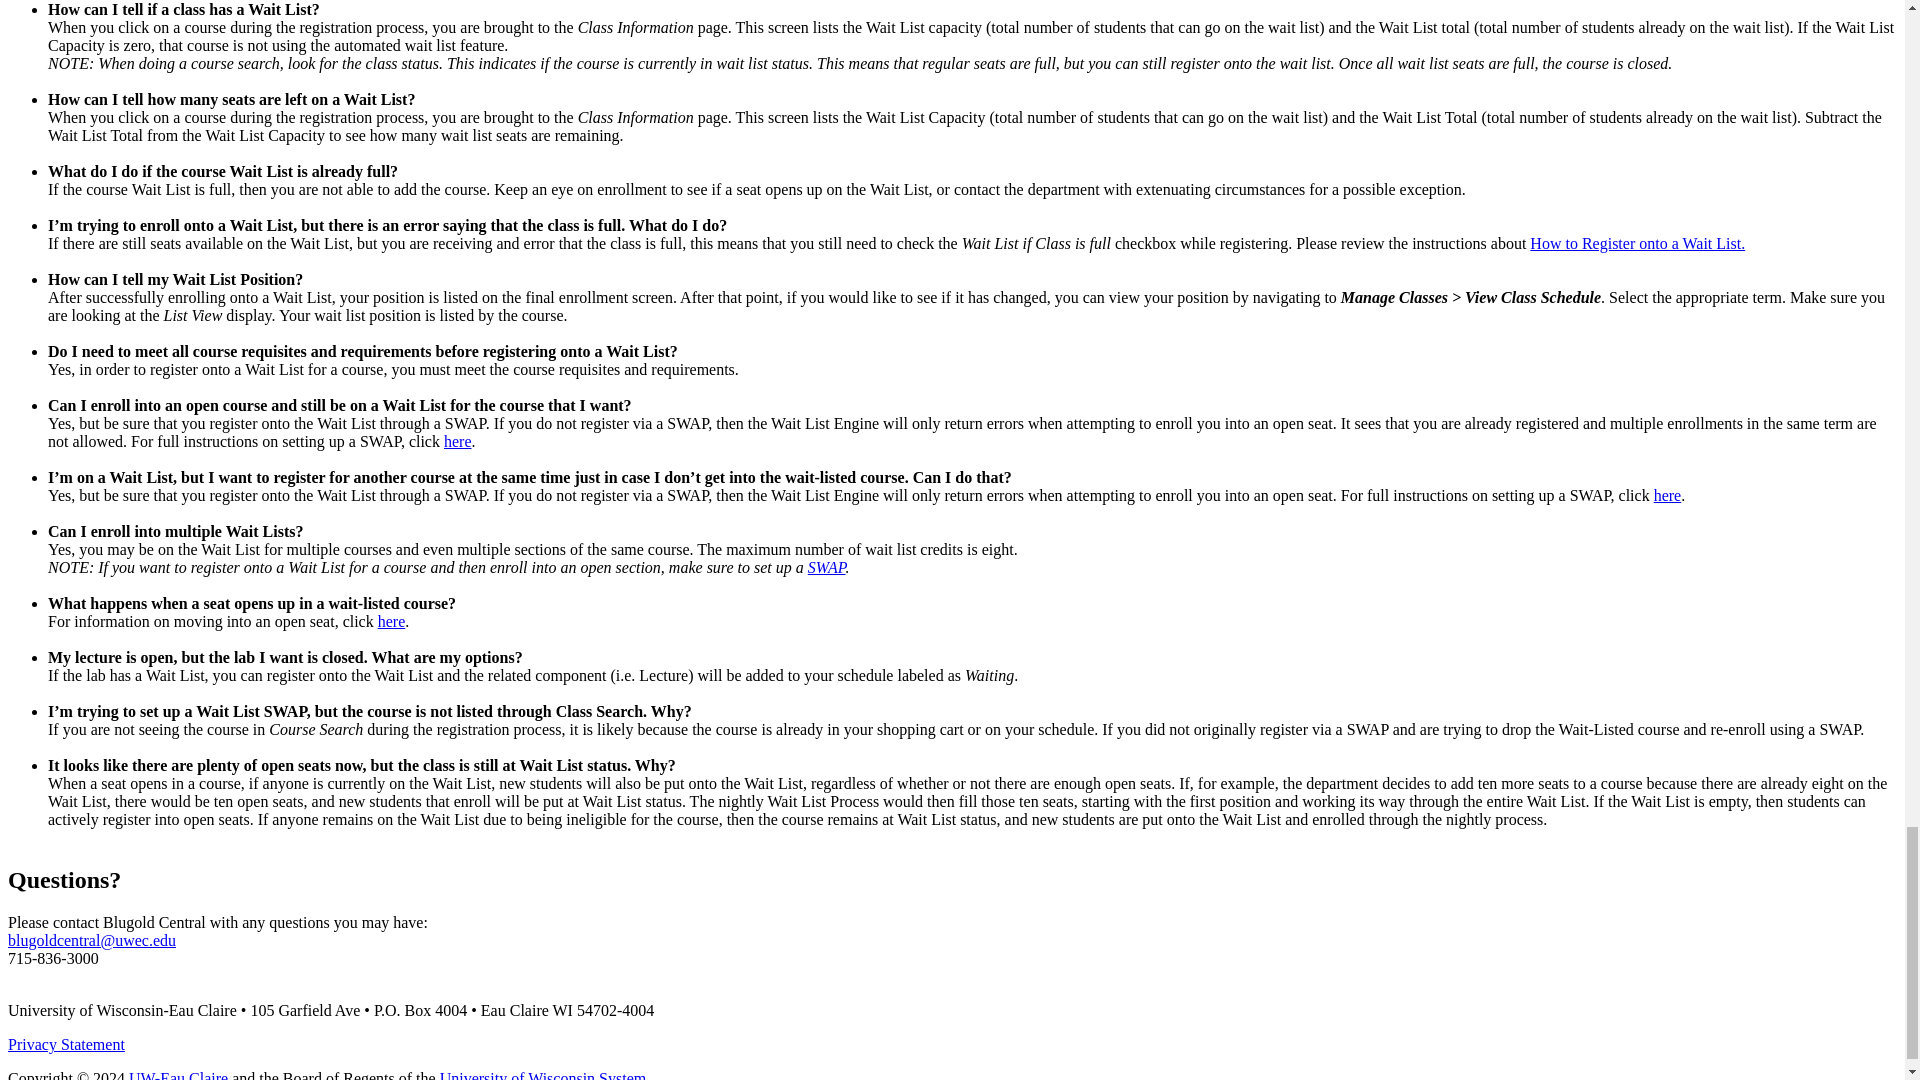 Image resolution: width=1920 pixels, height=1080 pixels. Describe the element at coordinates (1667, 496) in the screenshot. I see `here` at that location.